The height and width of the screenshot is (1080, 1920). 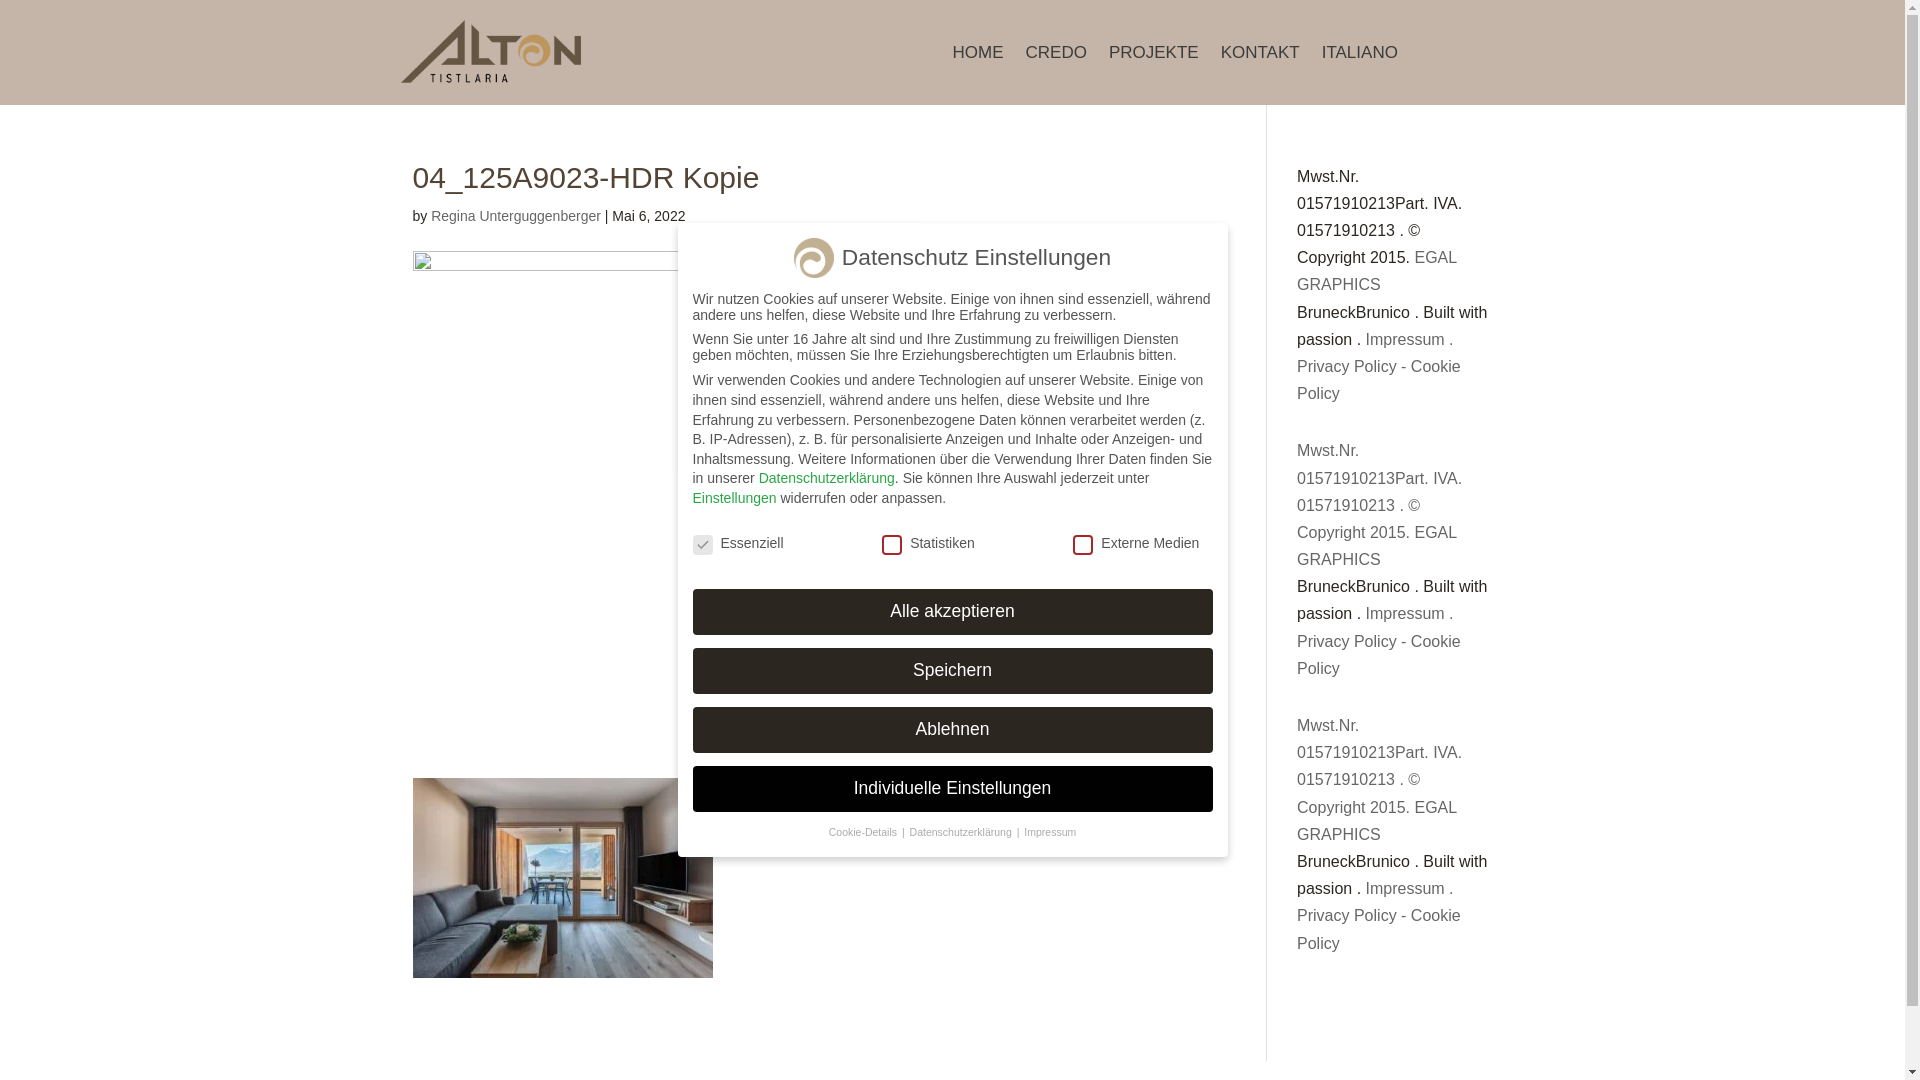 What do you see at coordinates (1260, 57) in the screenshot?
I see `KONTAKT` at bounding box center [1260, 57].